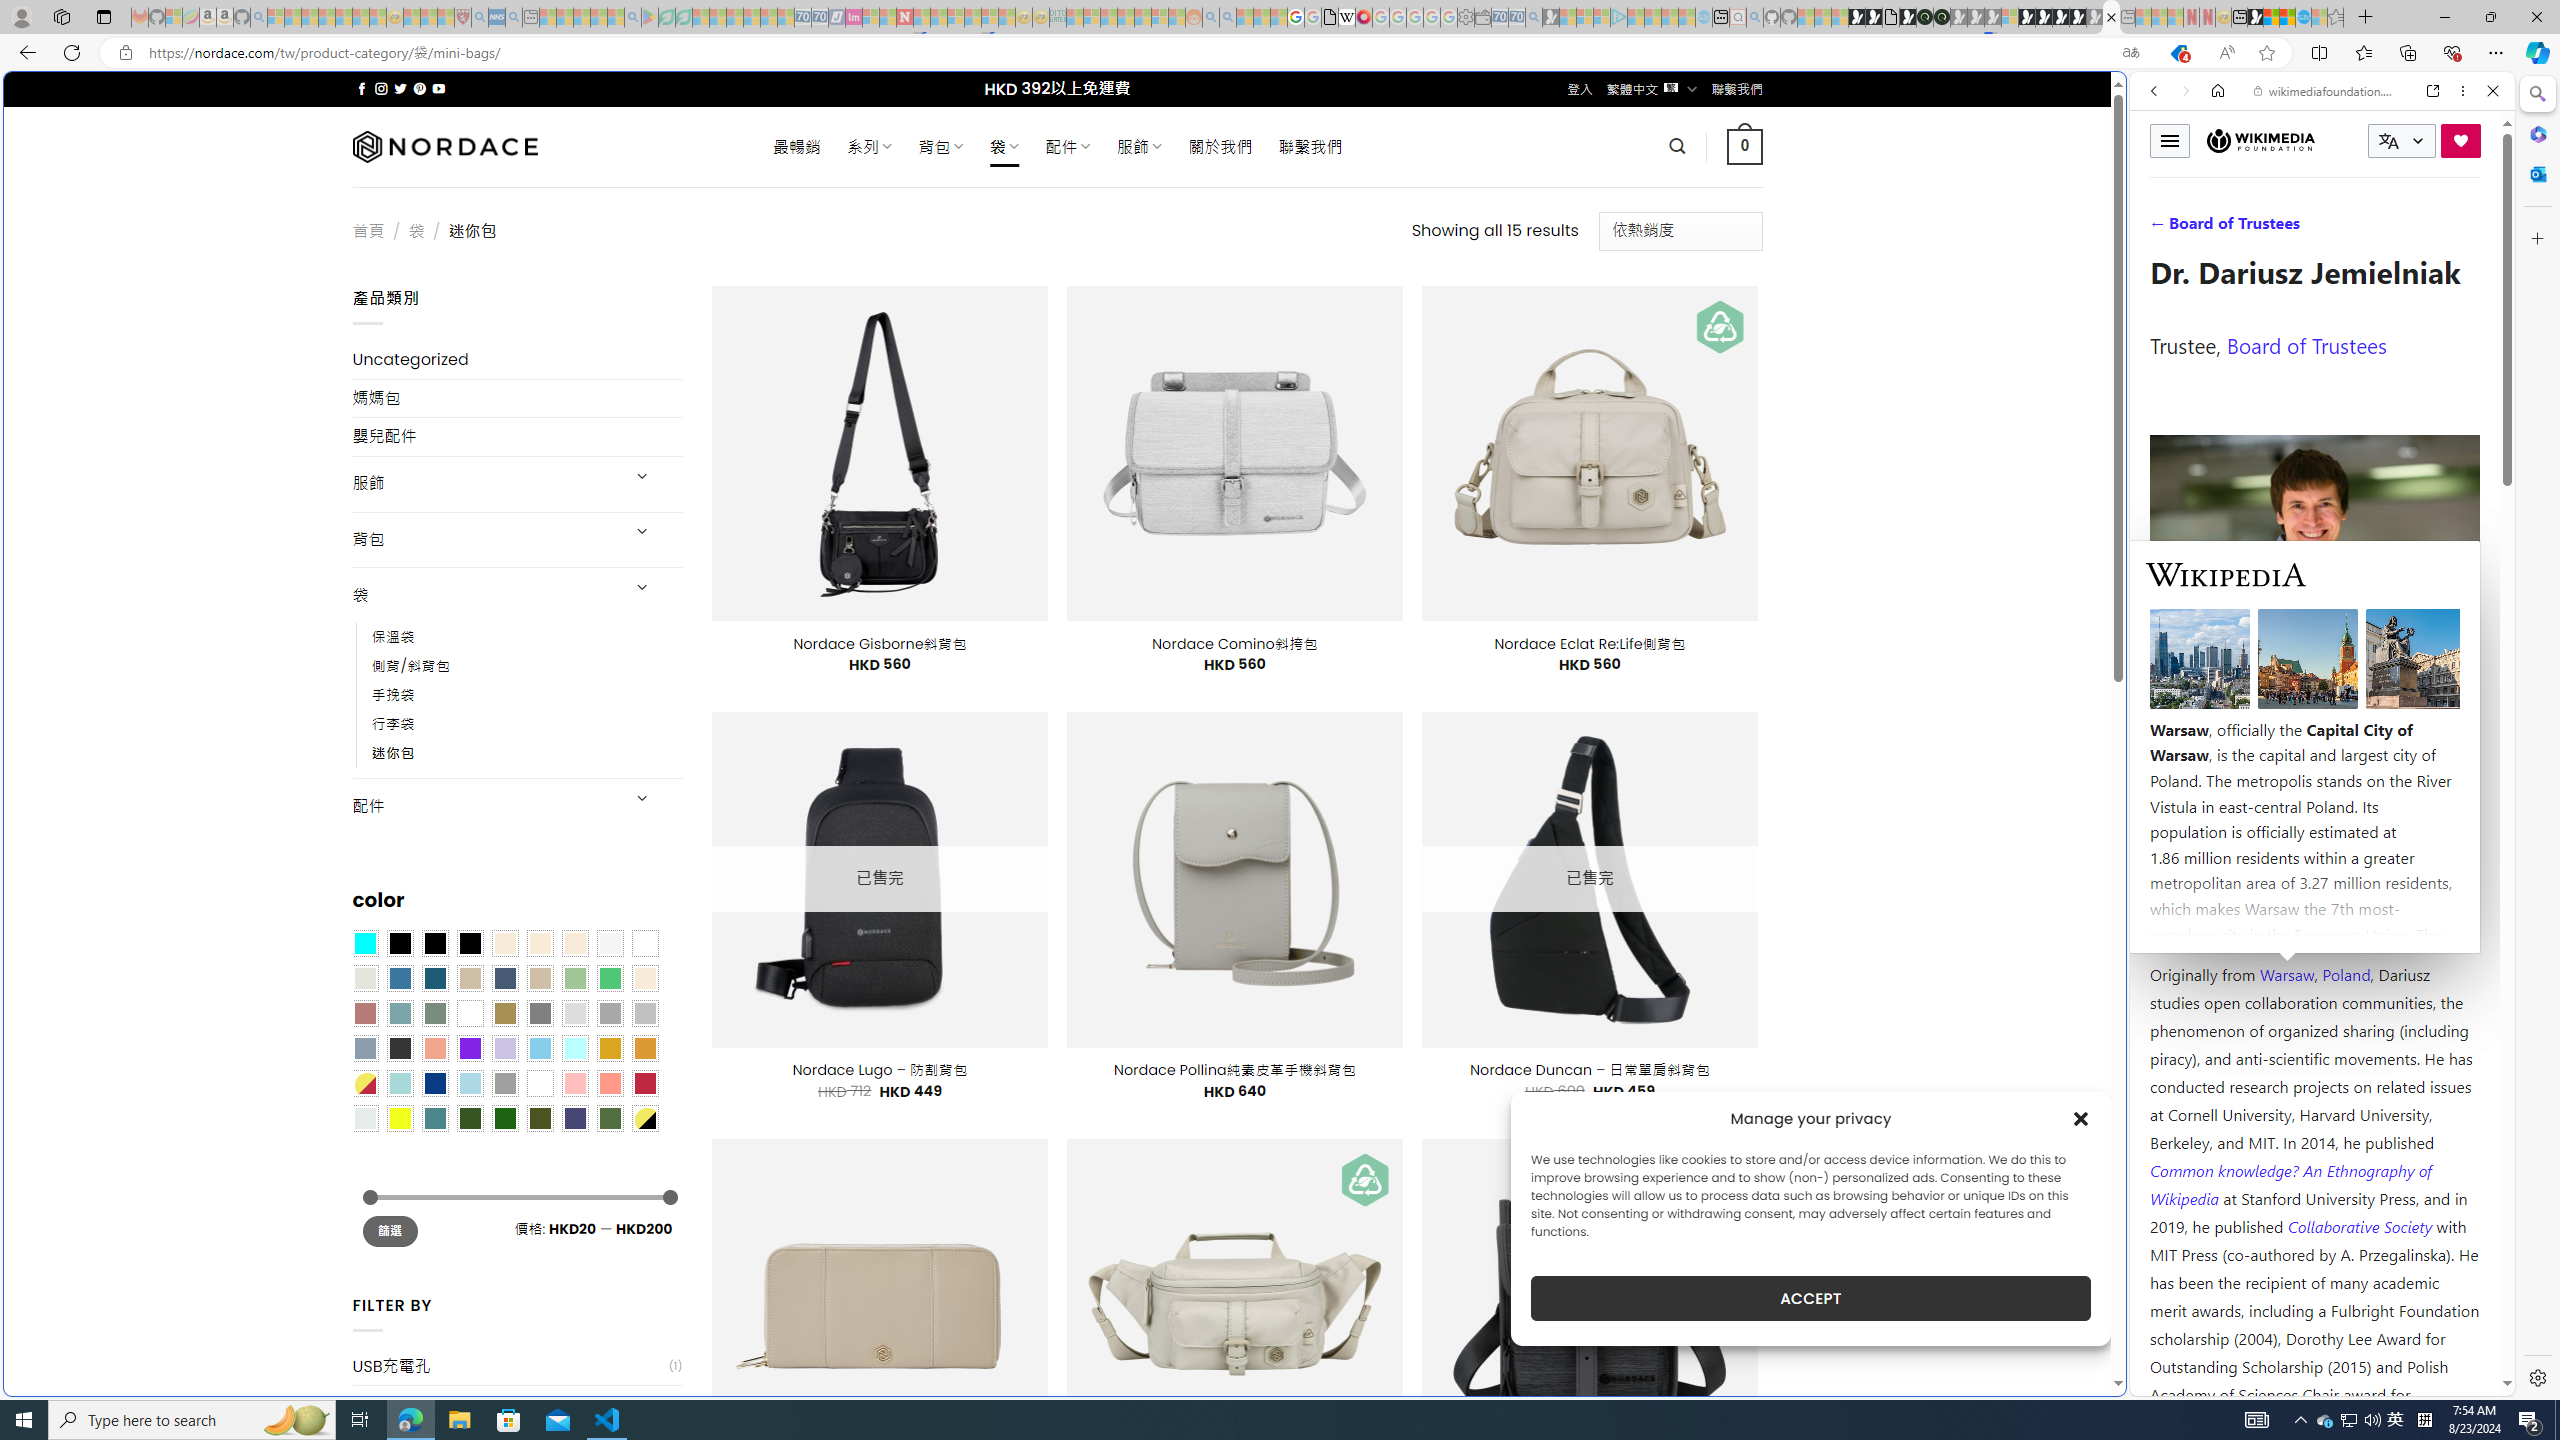 Image resolution: width=2560 pixels, height=1440 pixels. Describe the element at coordinates (362, 88) in the screenshot. I see `Follow on Facebook` at that location.